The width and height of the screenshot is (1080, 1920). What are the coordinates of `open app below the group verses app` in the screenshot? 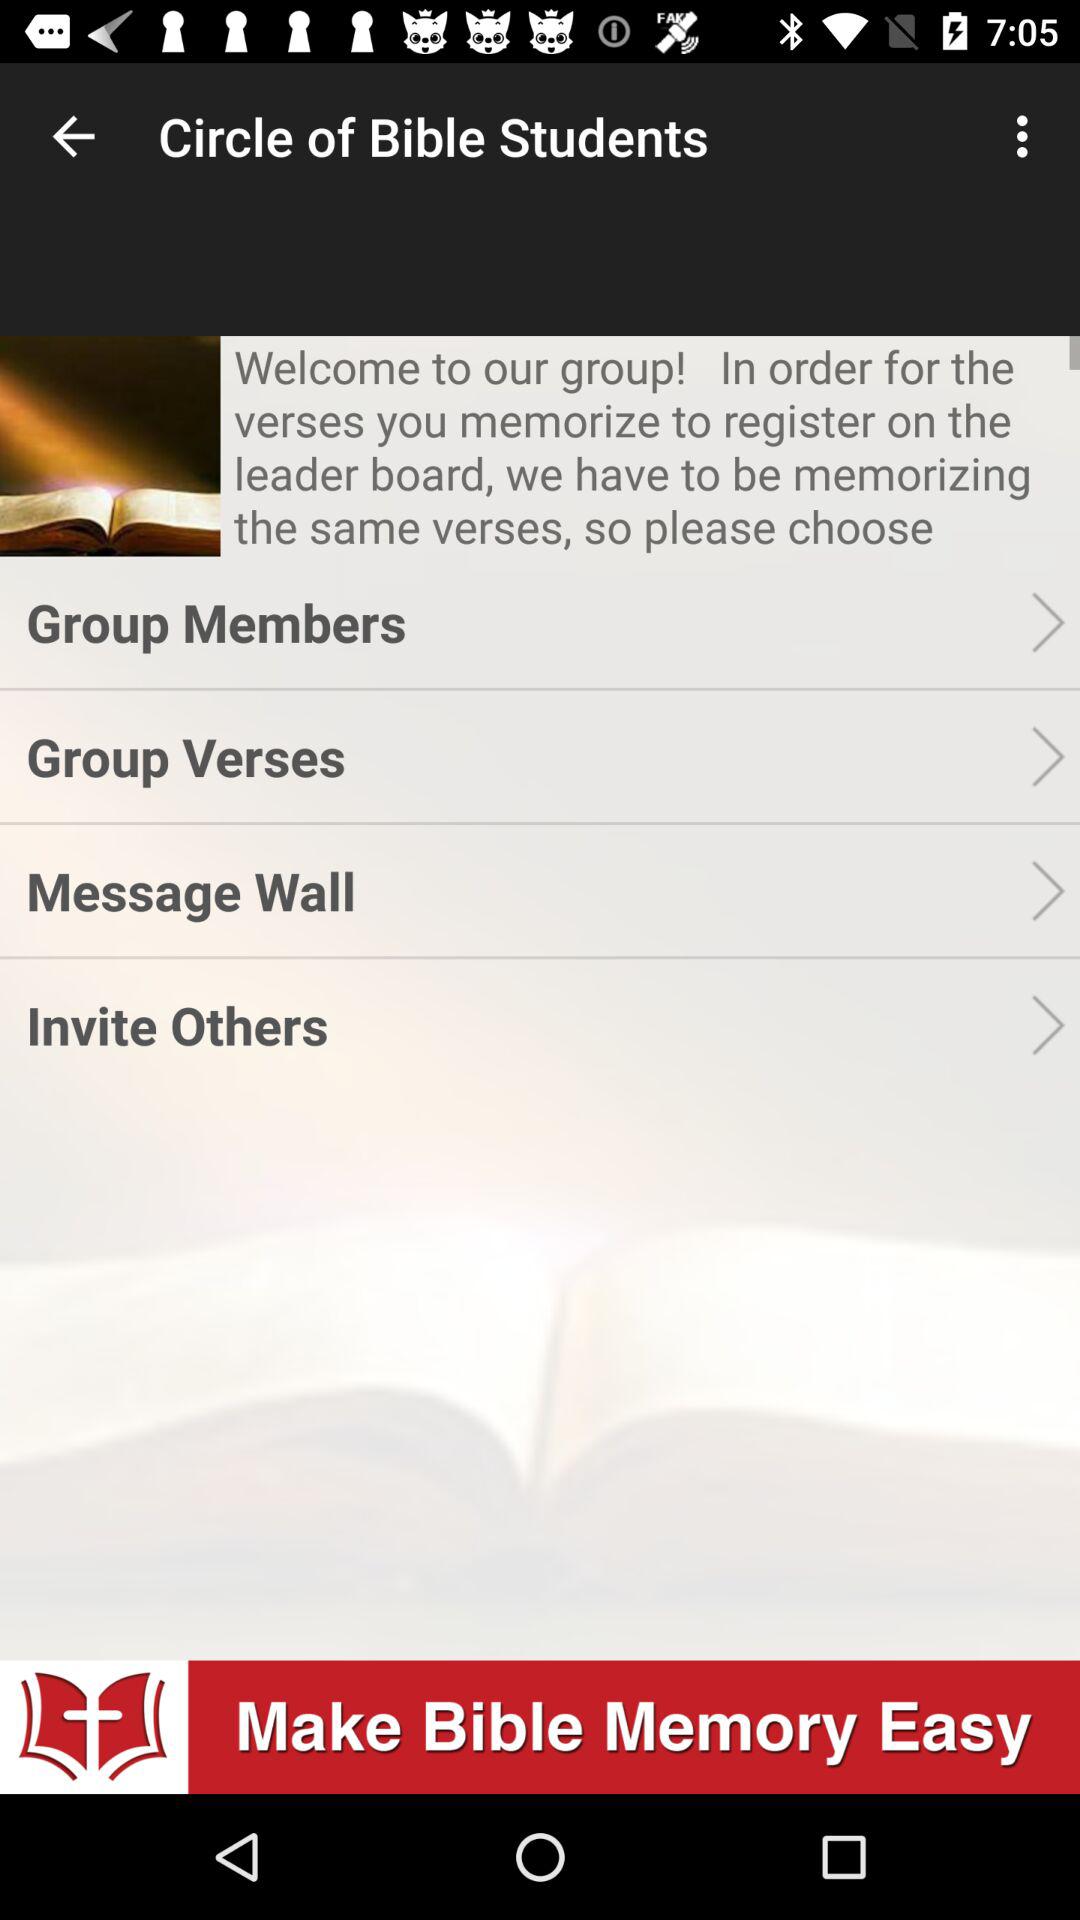 It's located at (528, 890).